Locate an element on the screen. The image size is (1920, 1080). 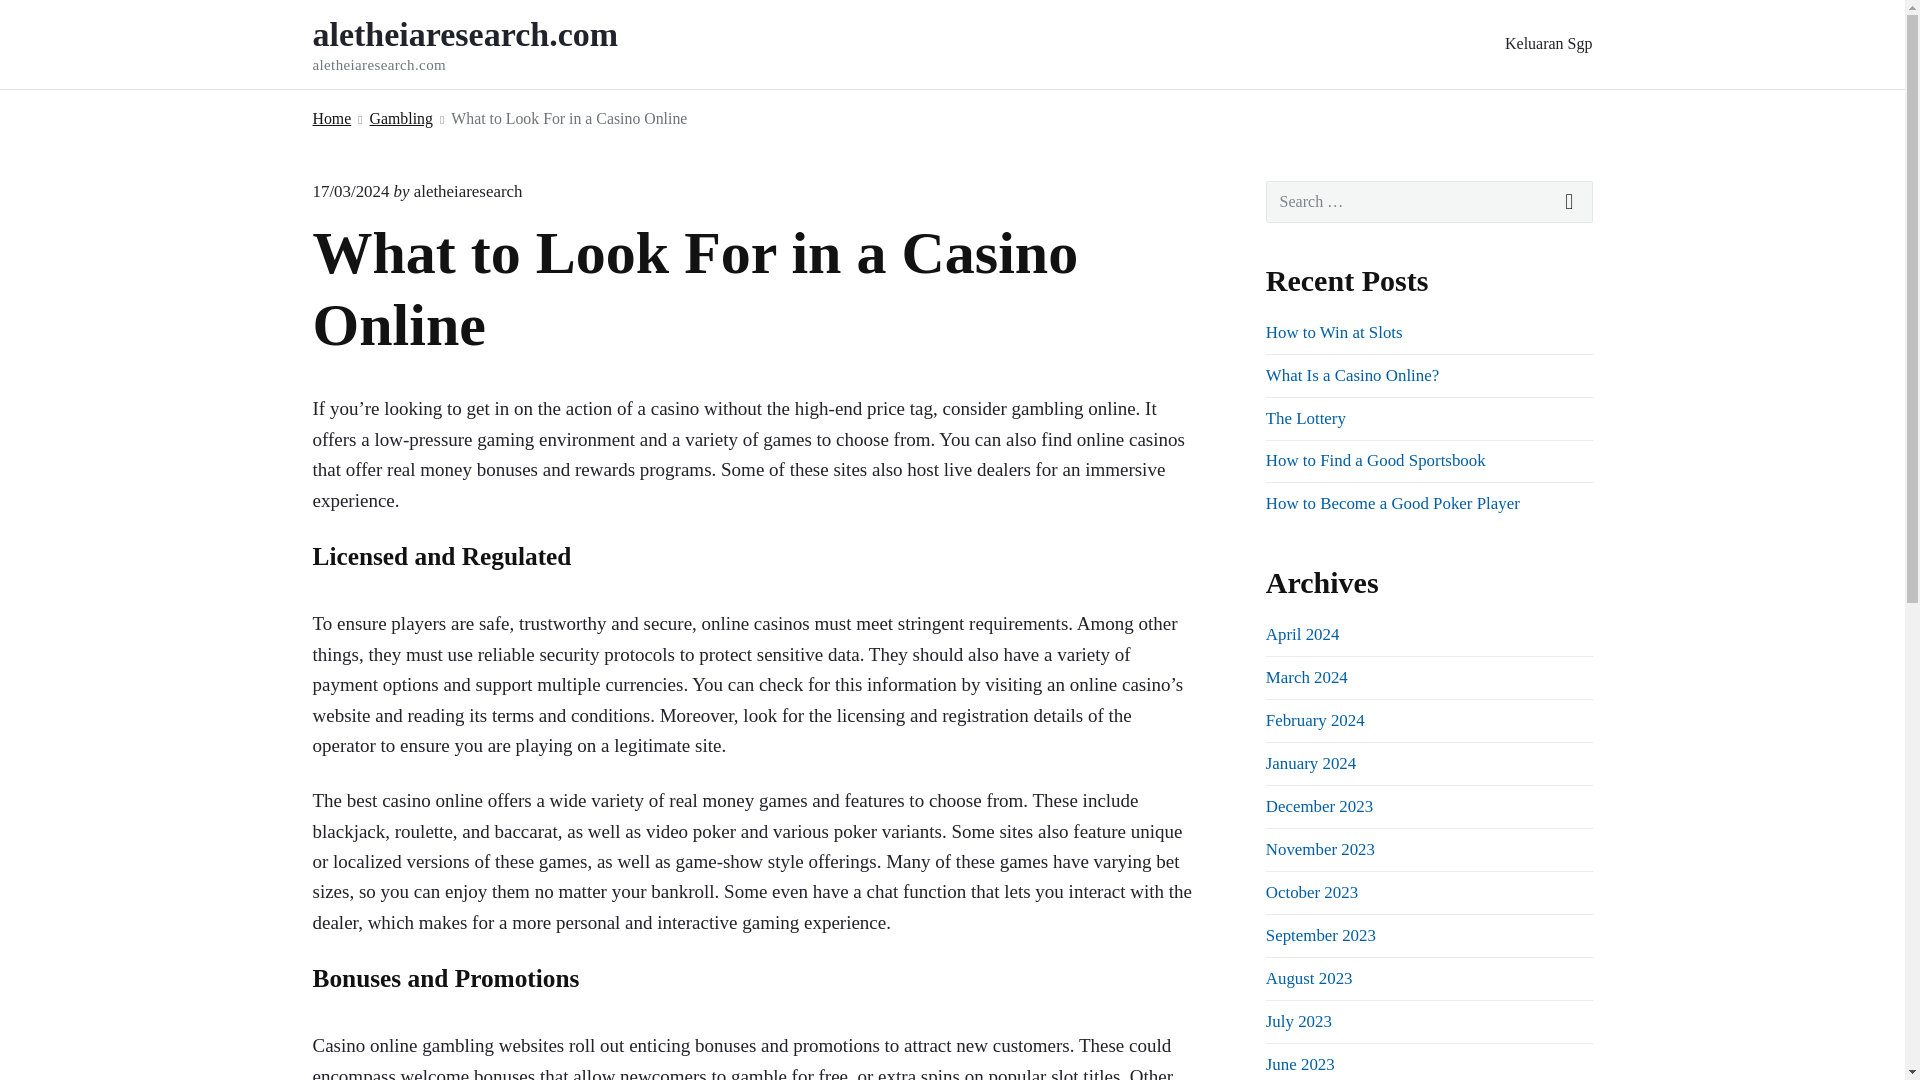
Search for: is located at coordinates (1429, 202).